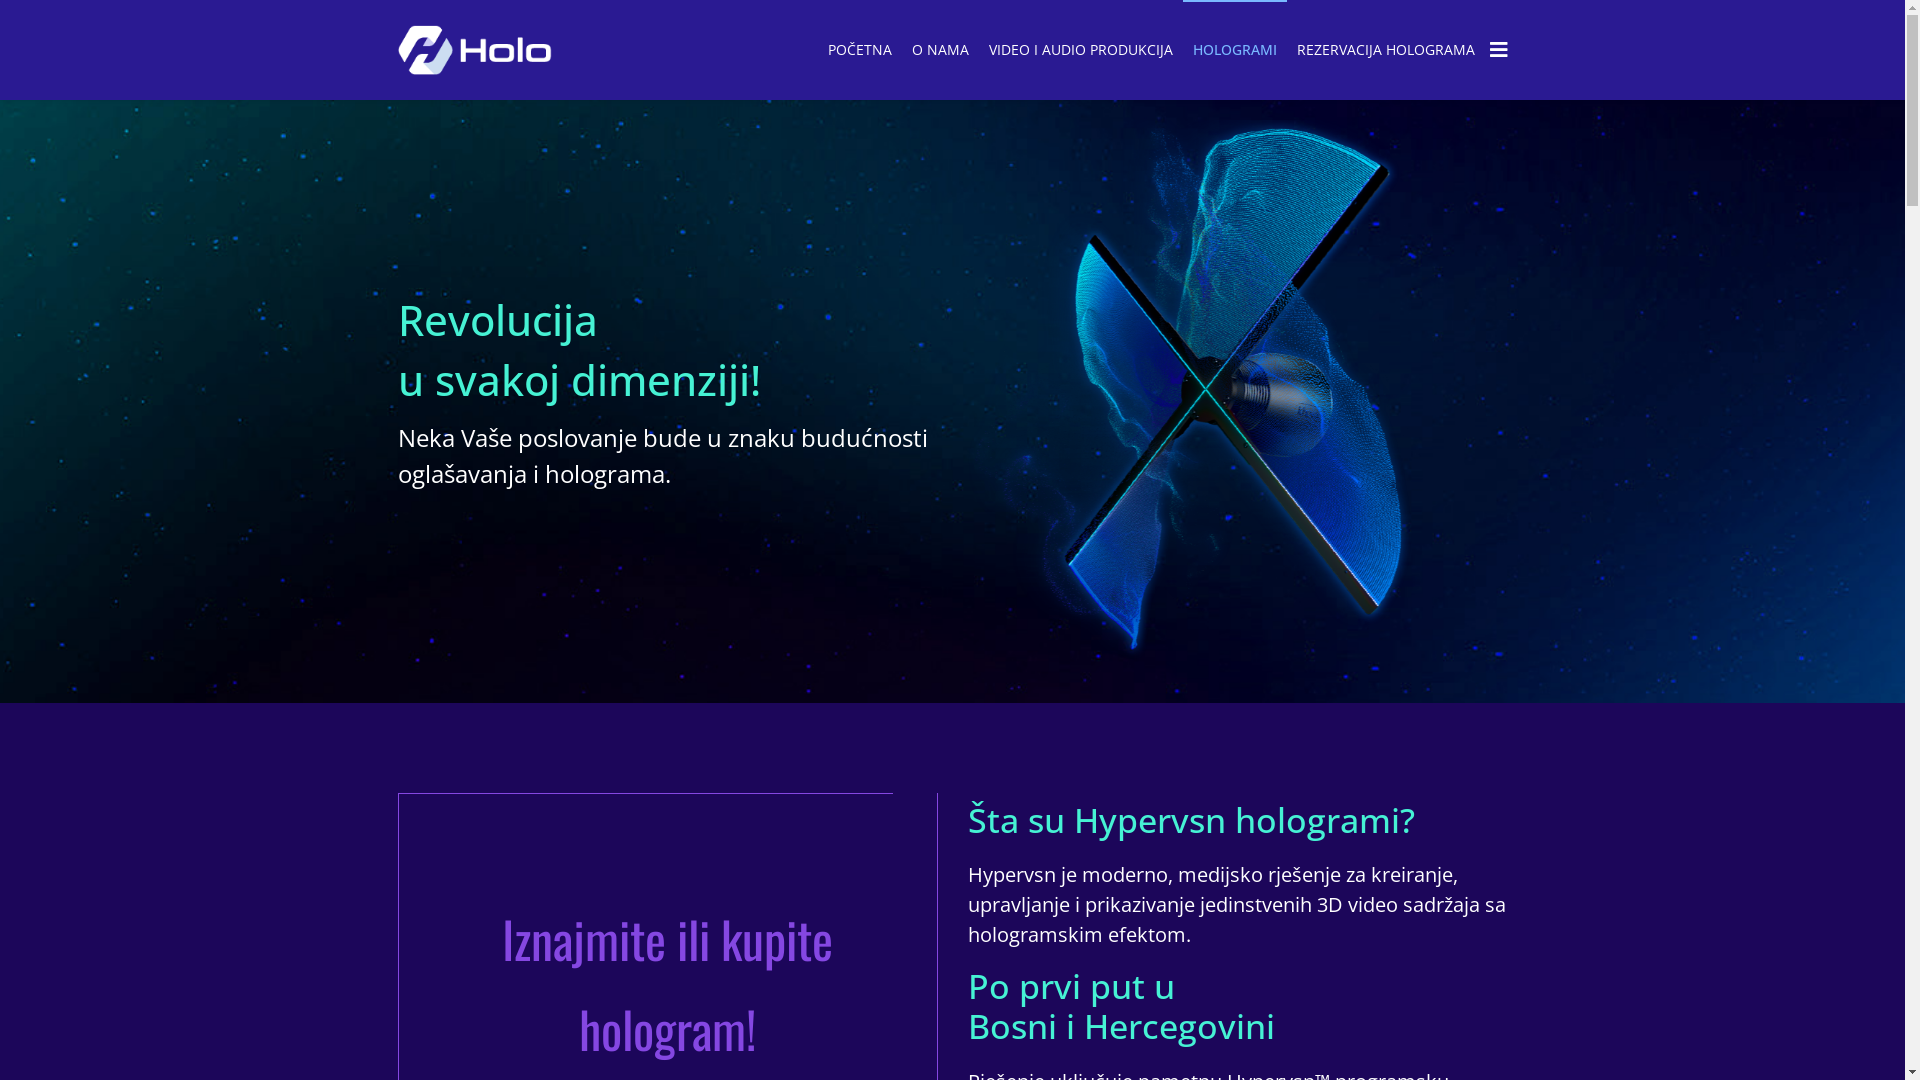  Describe the element at coordinates (940, 50) in the screenshot. I see `O NAMA` at that location.